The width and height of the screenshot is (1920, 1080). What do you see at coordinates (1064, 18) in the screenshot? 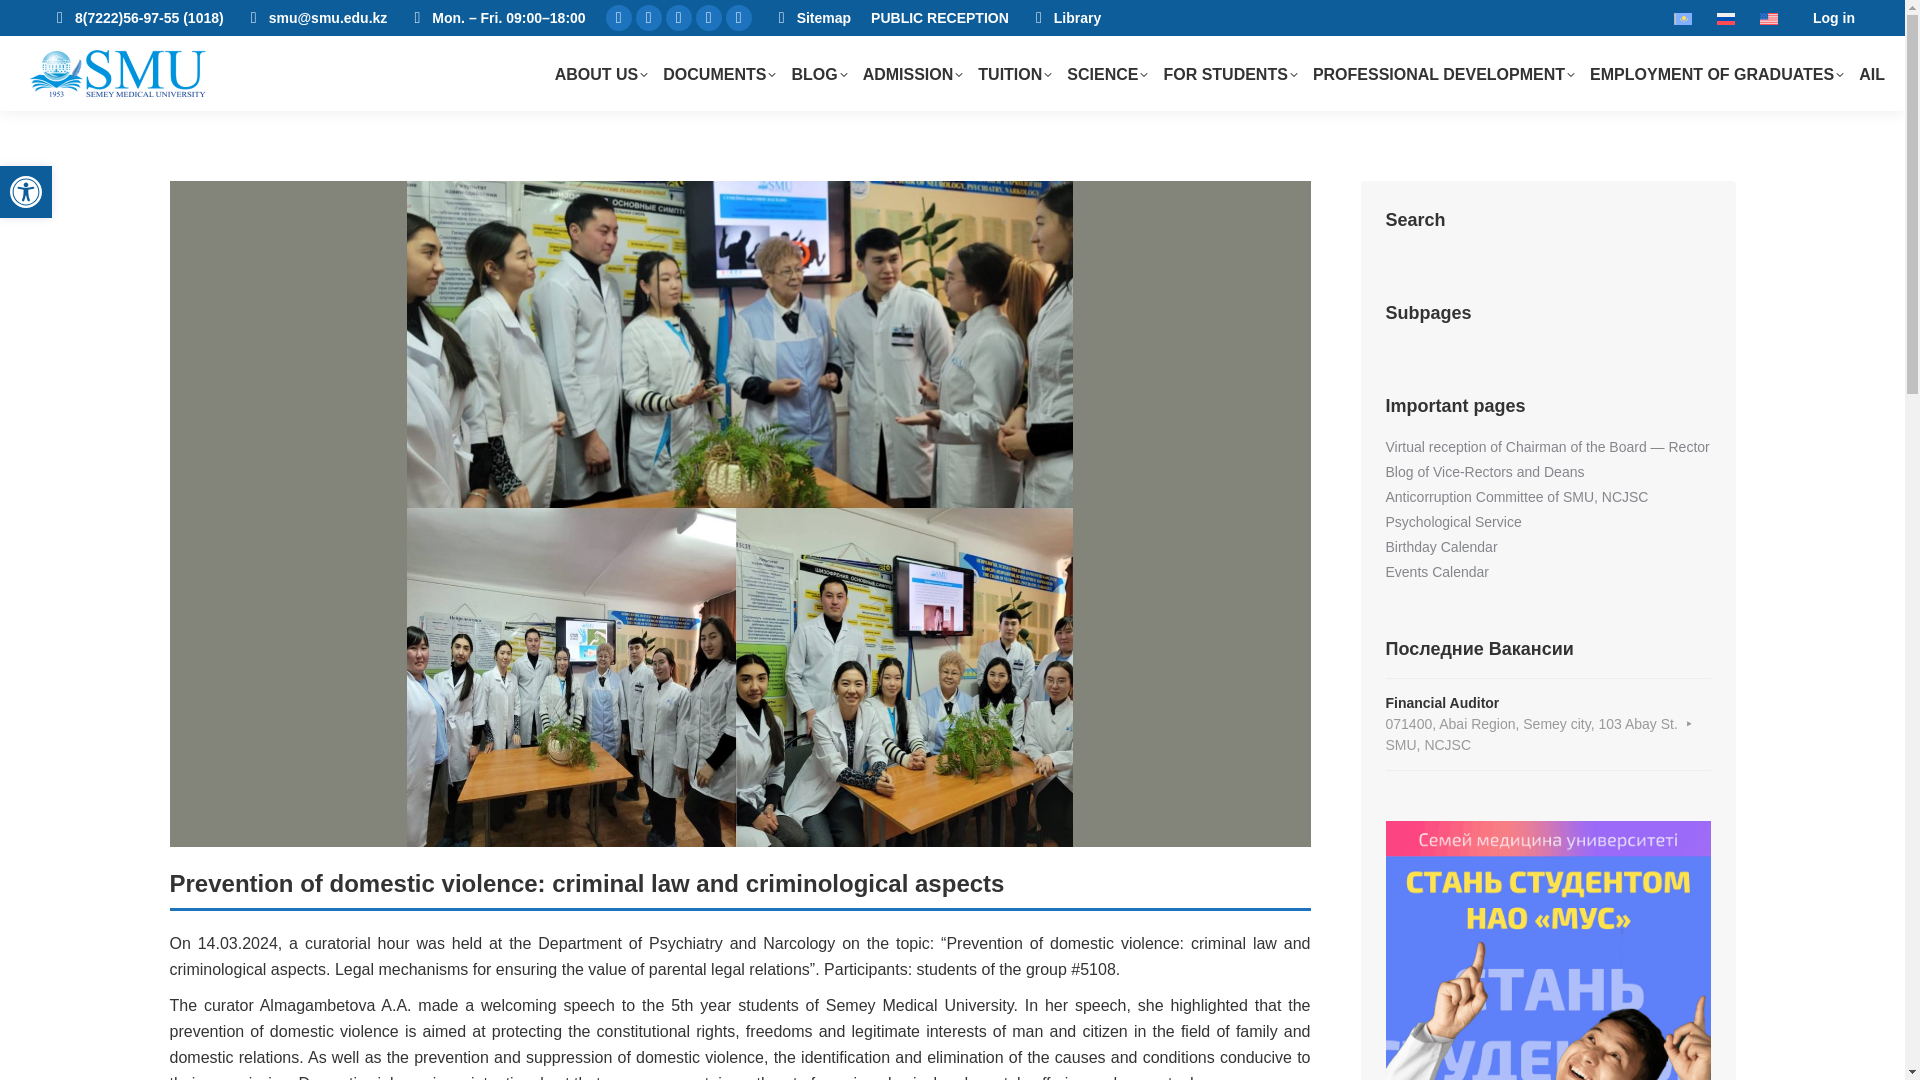
I see `Library` at bounding box center [1064, 18].